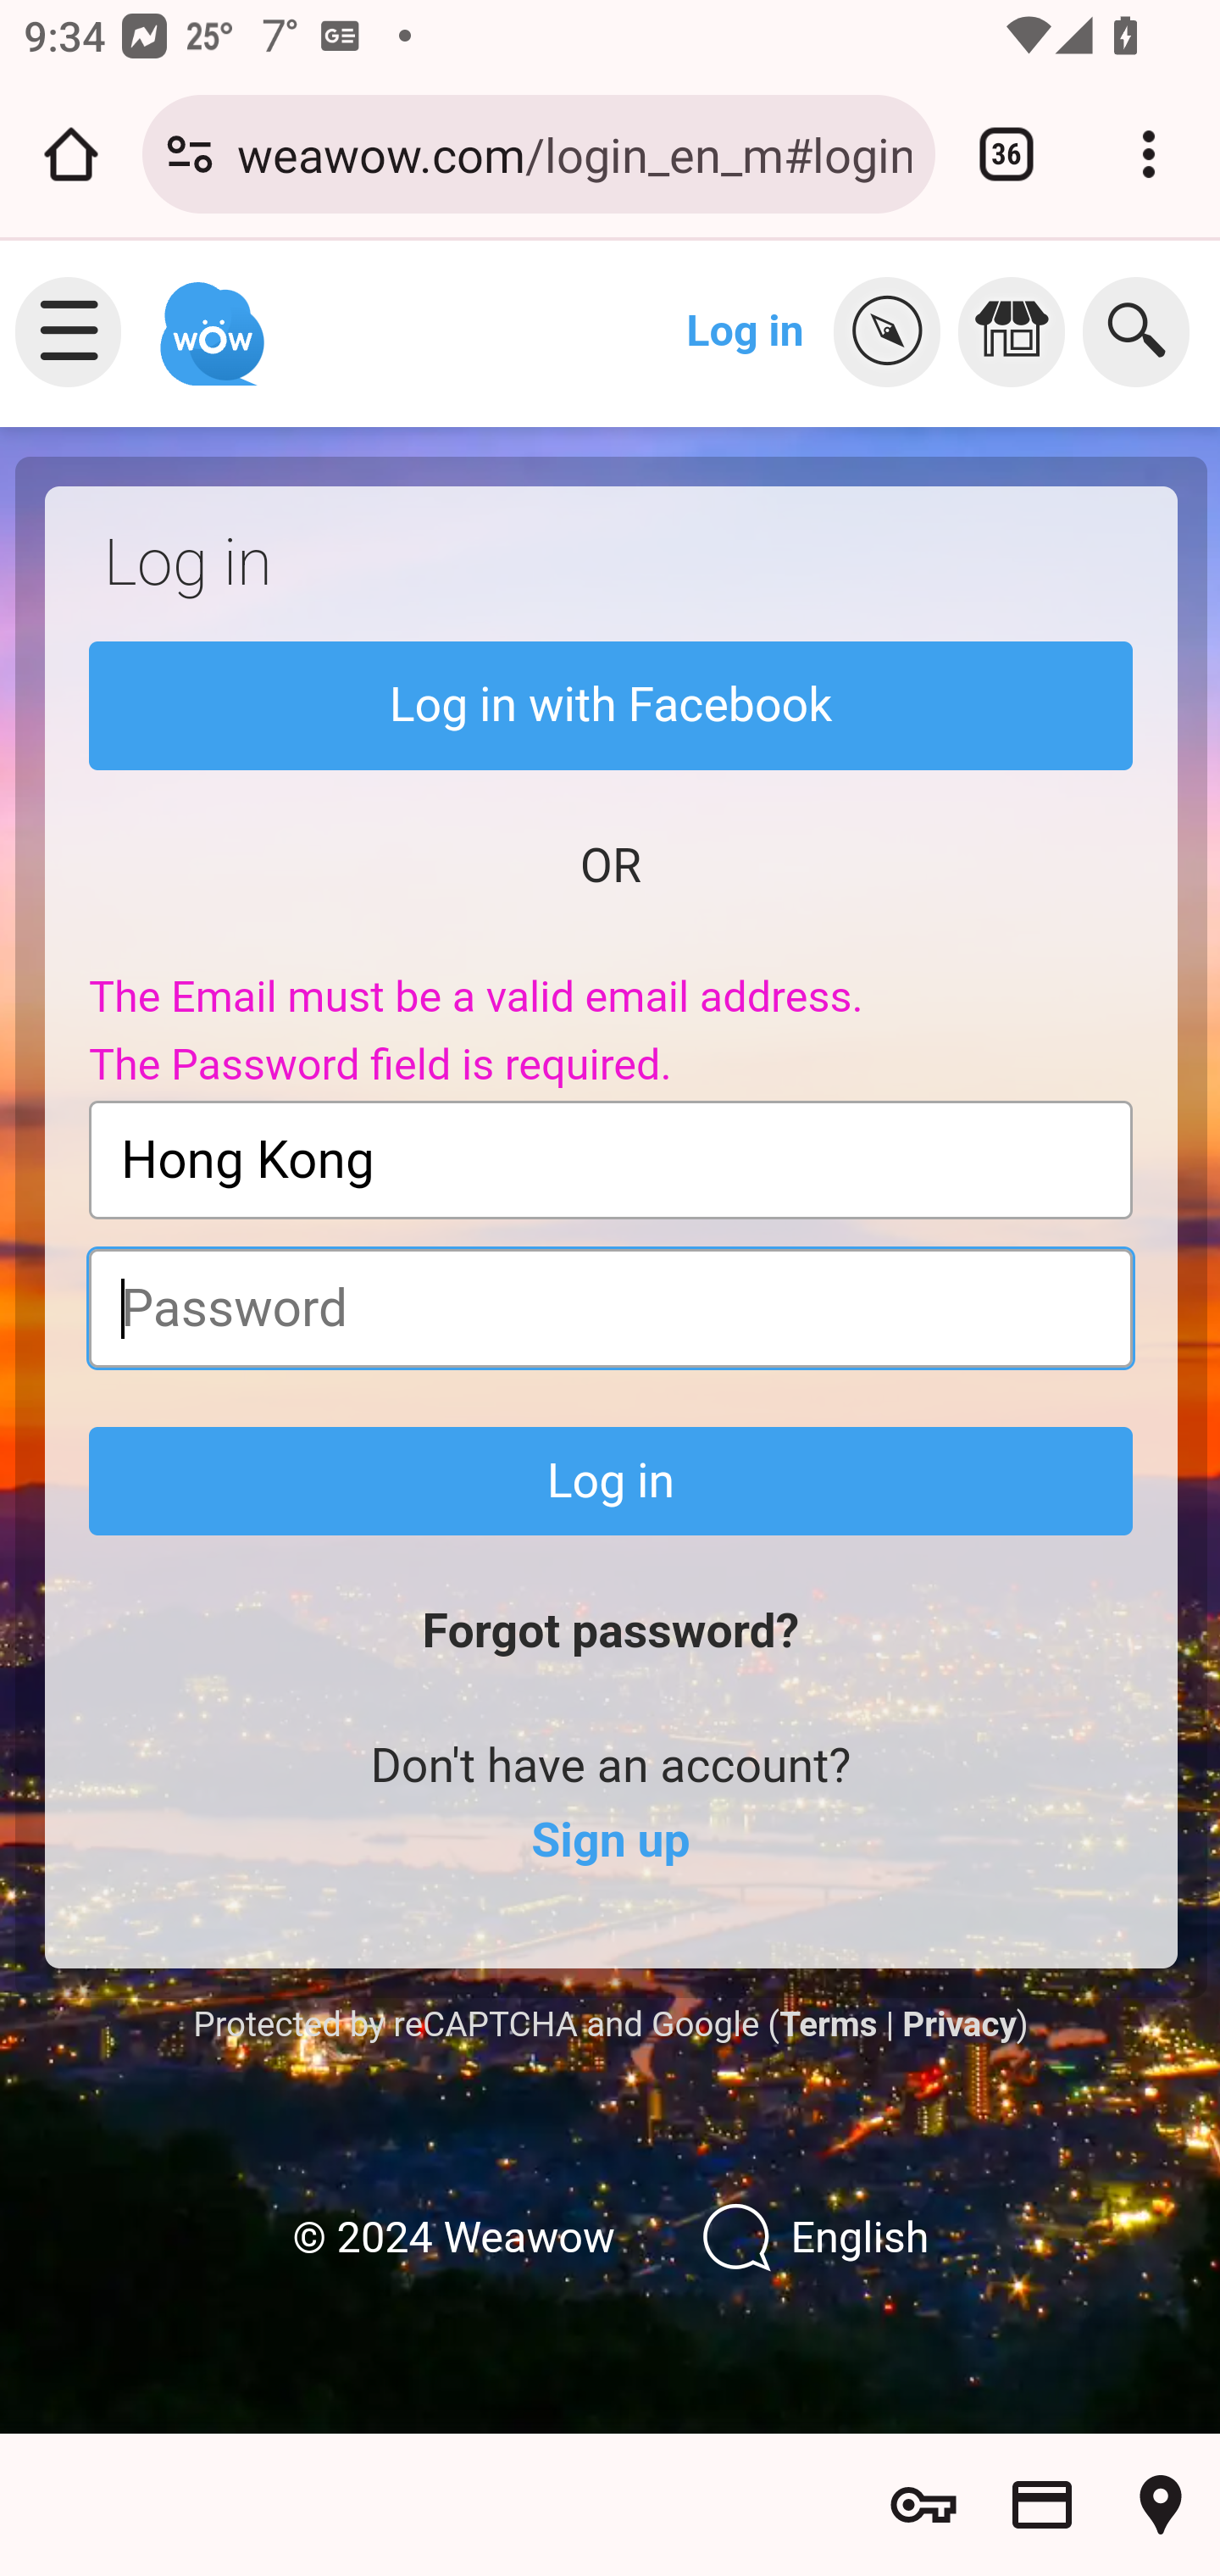 The image size is (1220, 2576). I want to click on Weawow, so click(208, 319).